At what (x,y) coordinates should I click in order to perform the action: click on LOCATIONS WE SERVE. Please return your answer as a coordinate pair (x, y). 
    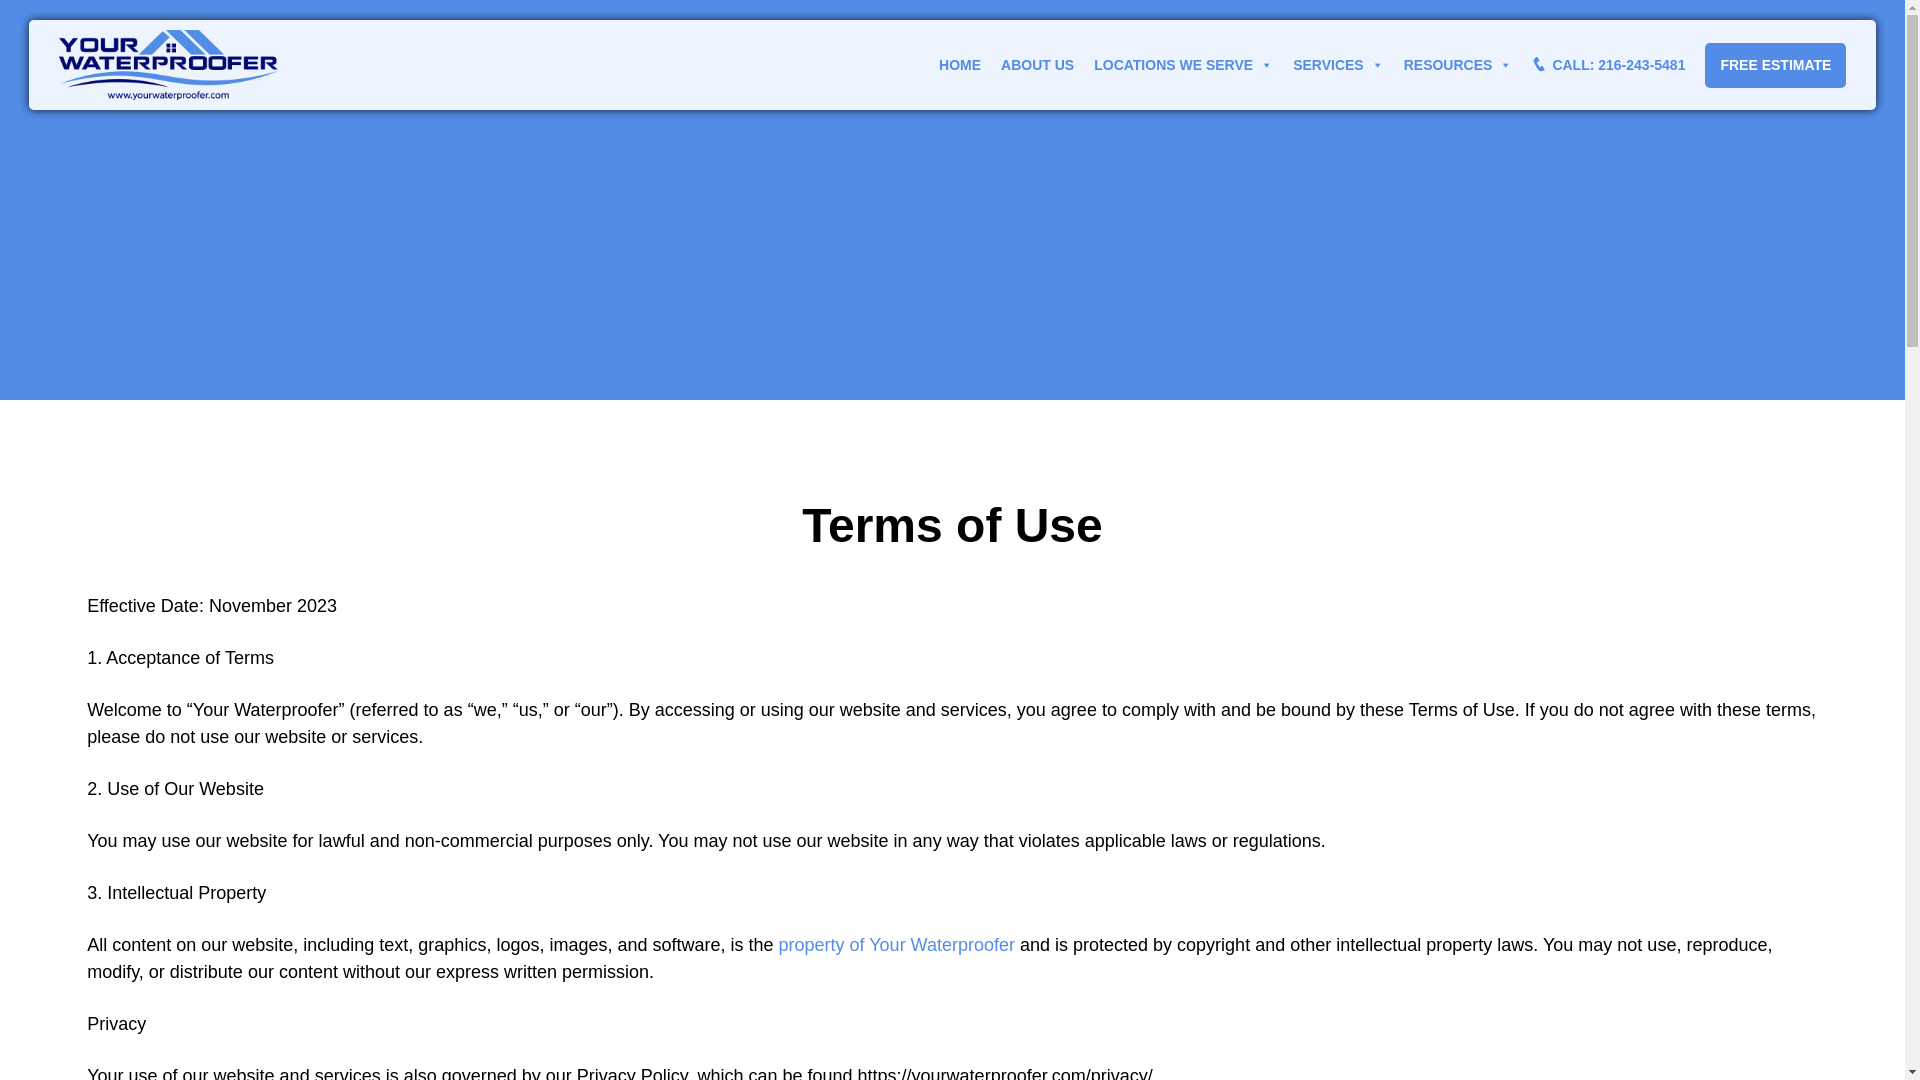
    Looking at the image, I should click on (1183, 65).